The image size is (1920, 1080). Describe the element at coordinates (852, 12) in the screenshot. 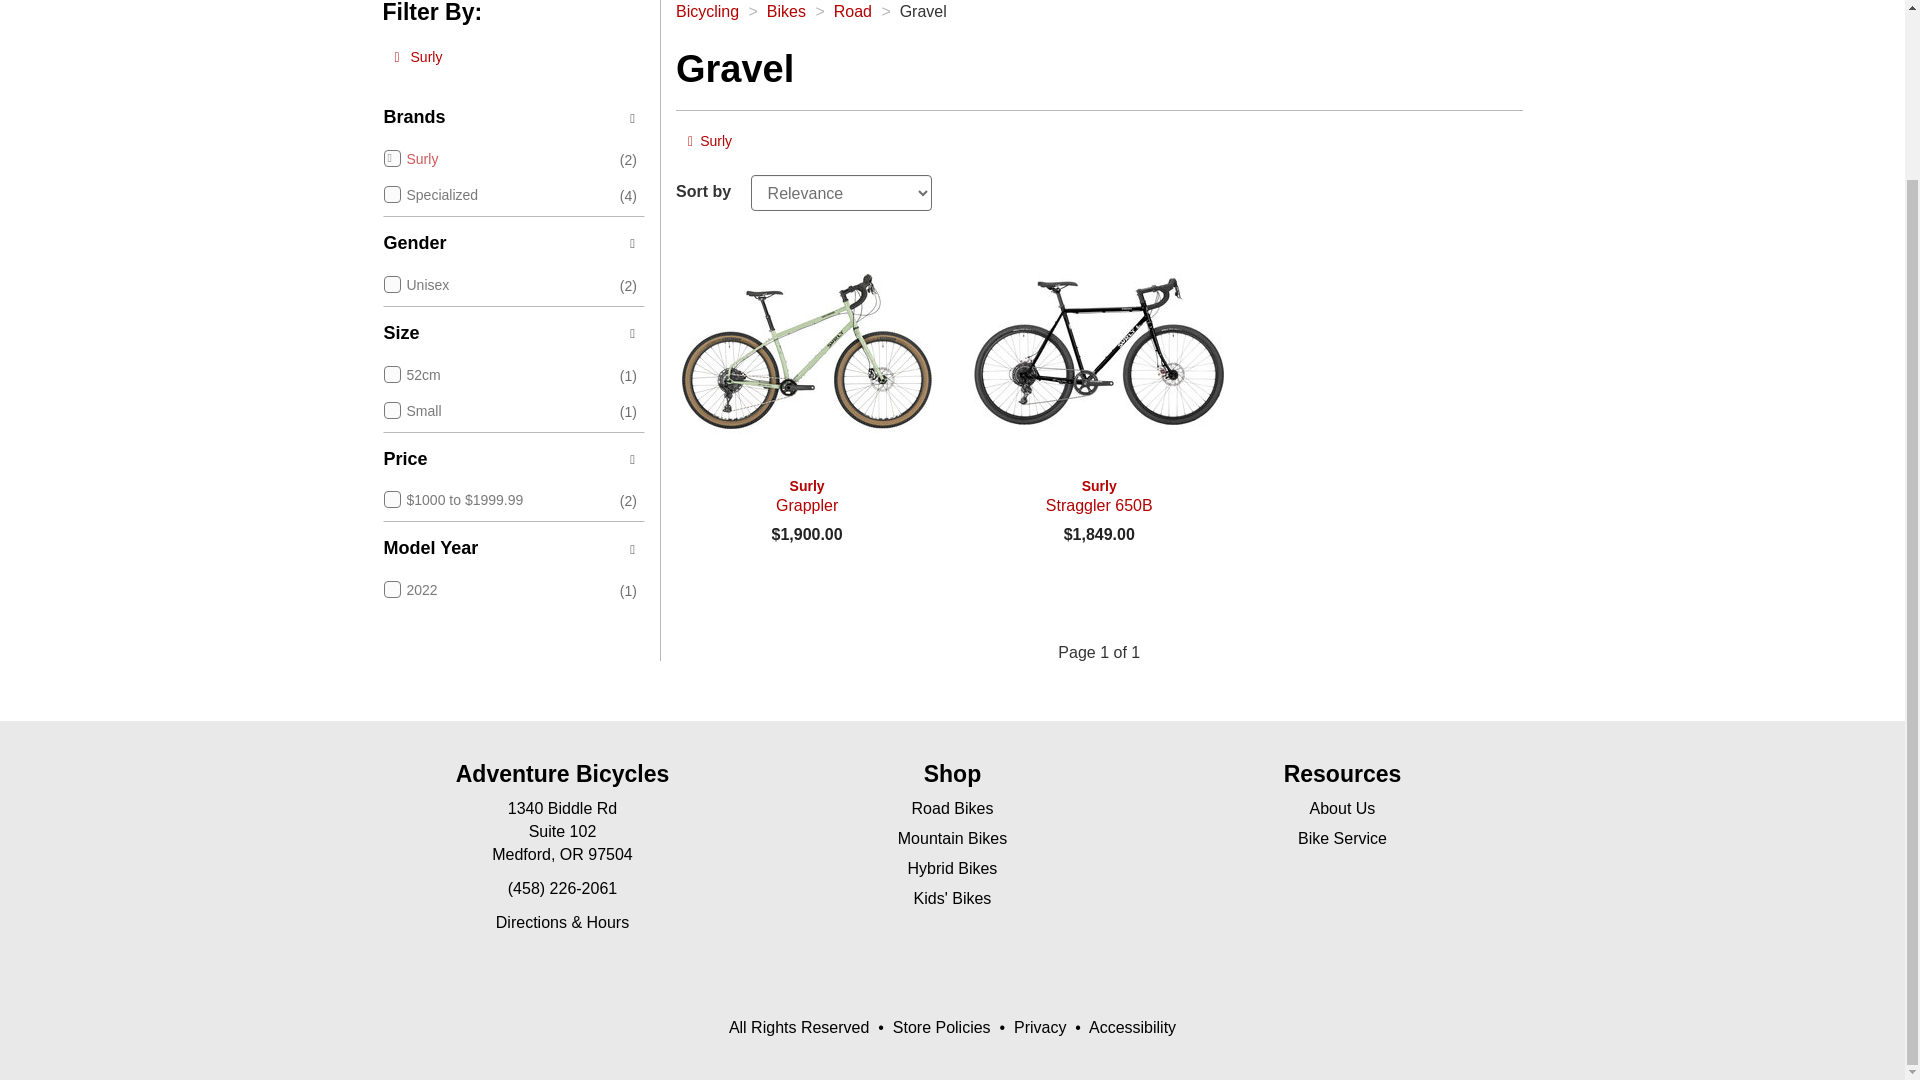

I see `Model Year` at that location.